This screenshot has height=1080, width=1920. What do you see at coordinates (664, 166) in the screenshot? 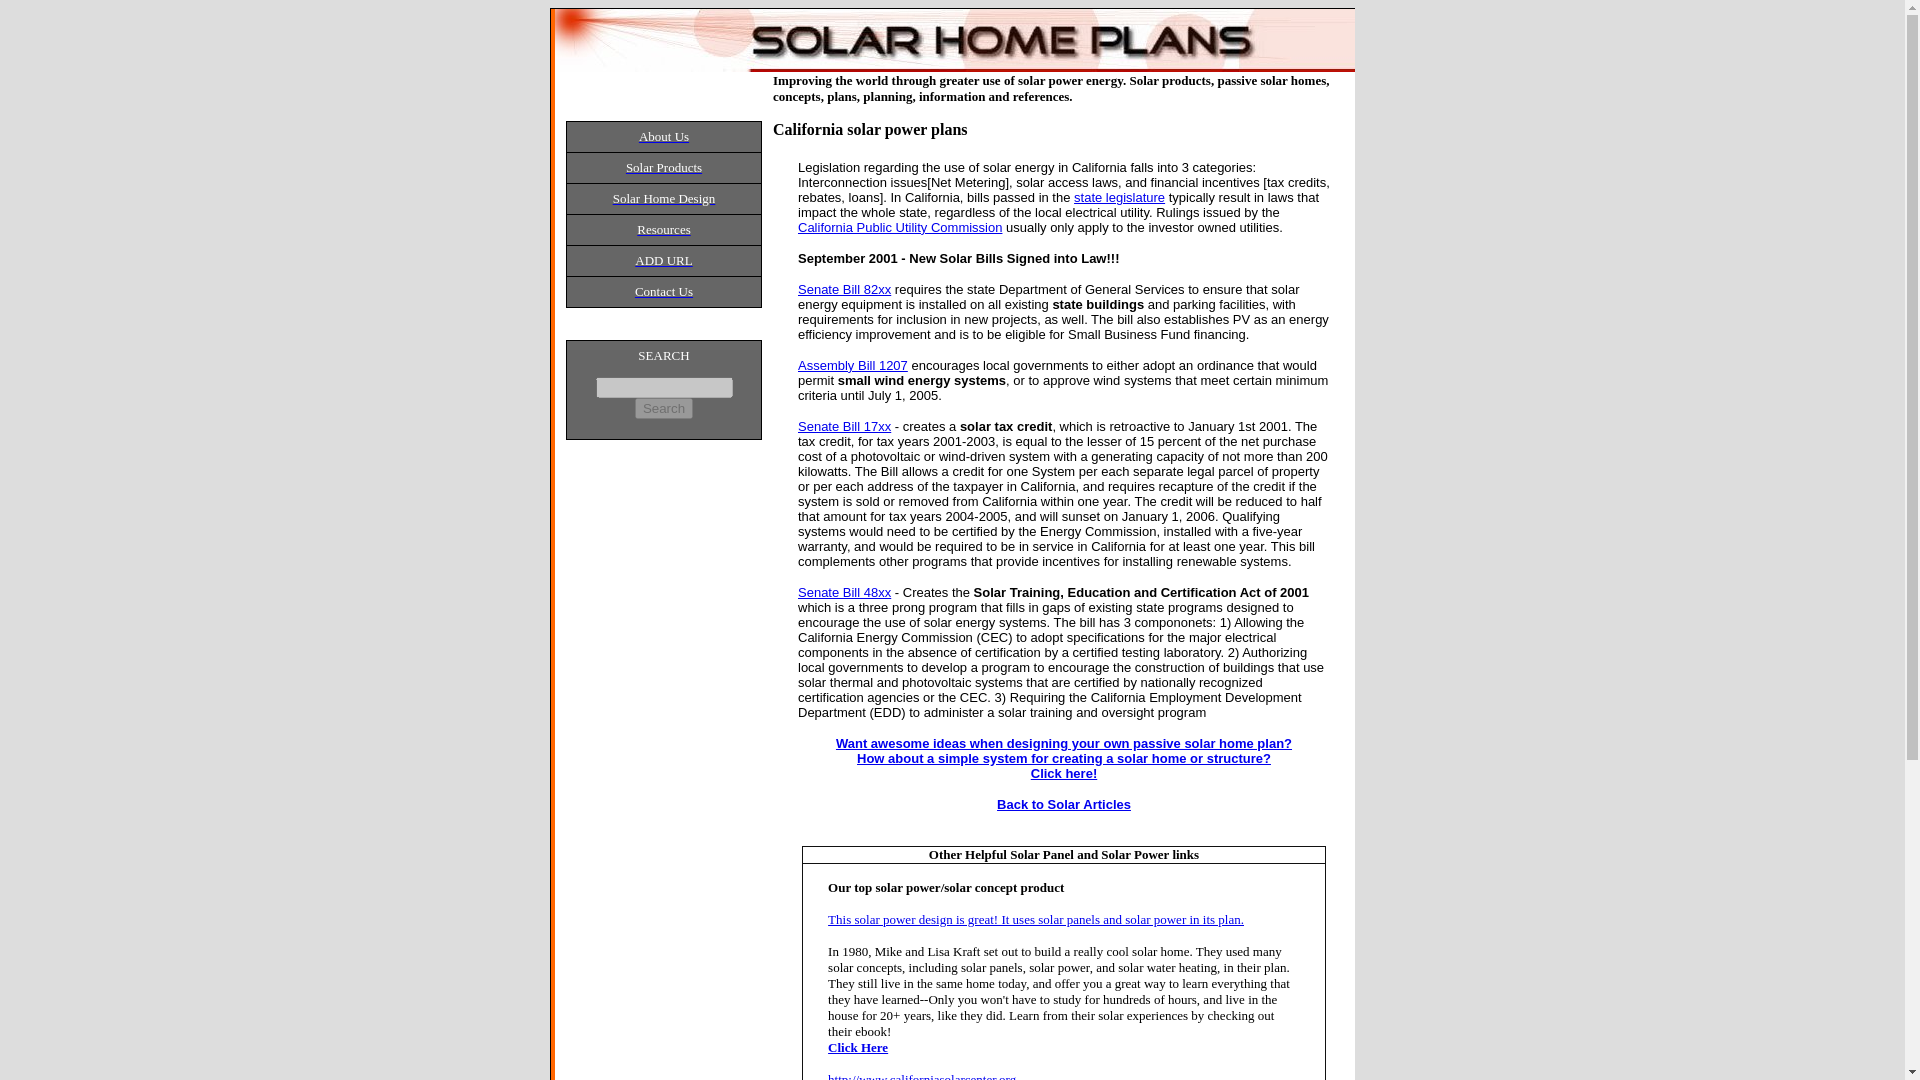
I see `Solar Products` at bounding box center [664, 166].